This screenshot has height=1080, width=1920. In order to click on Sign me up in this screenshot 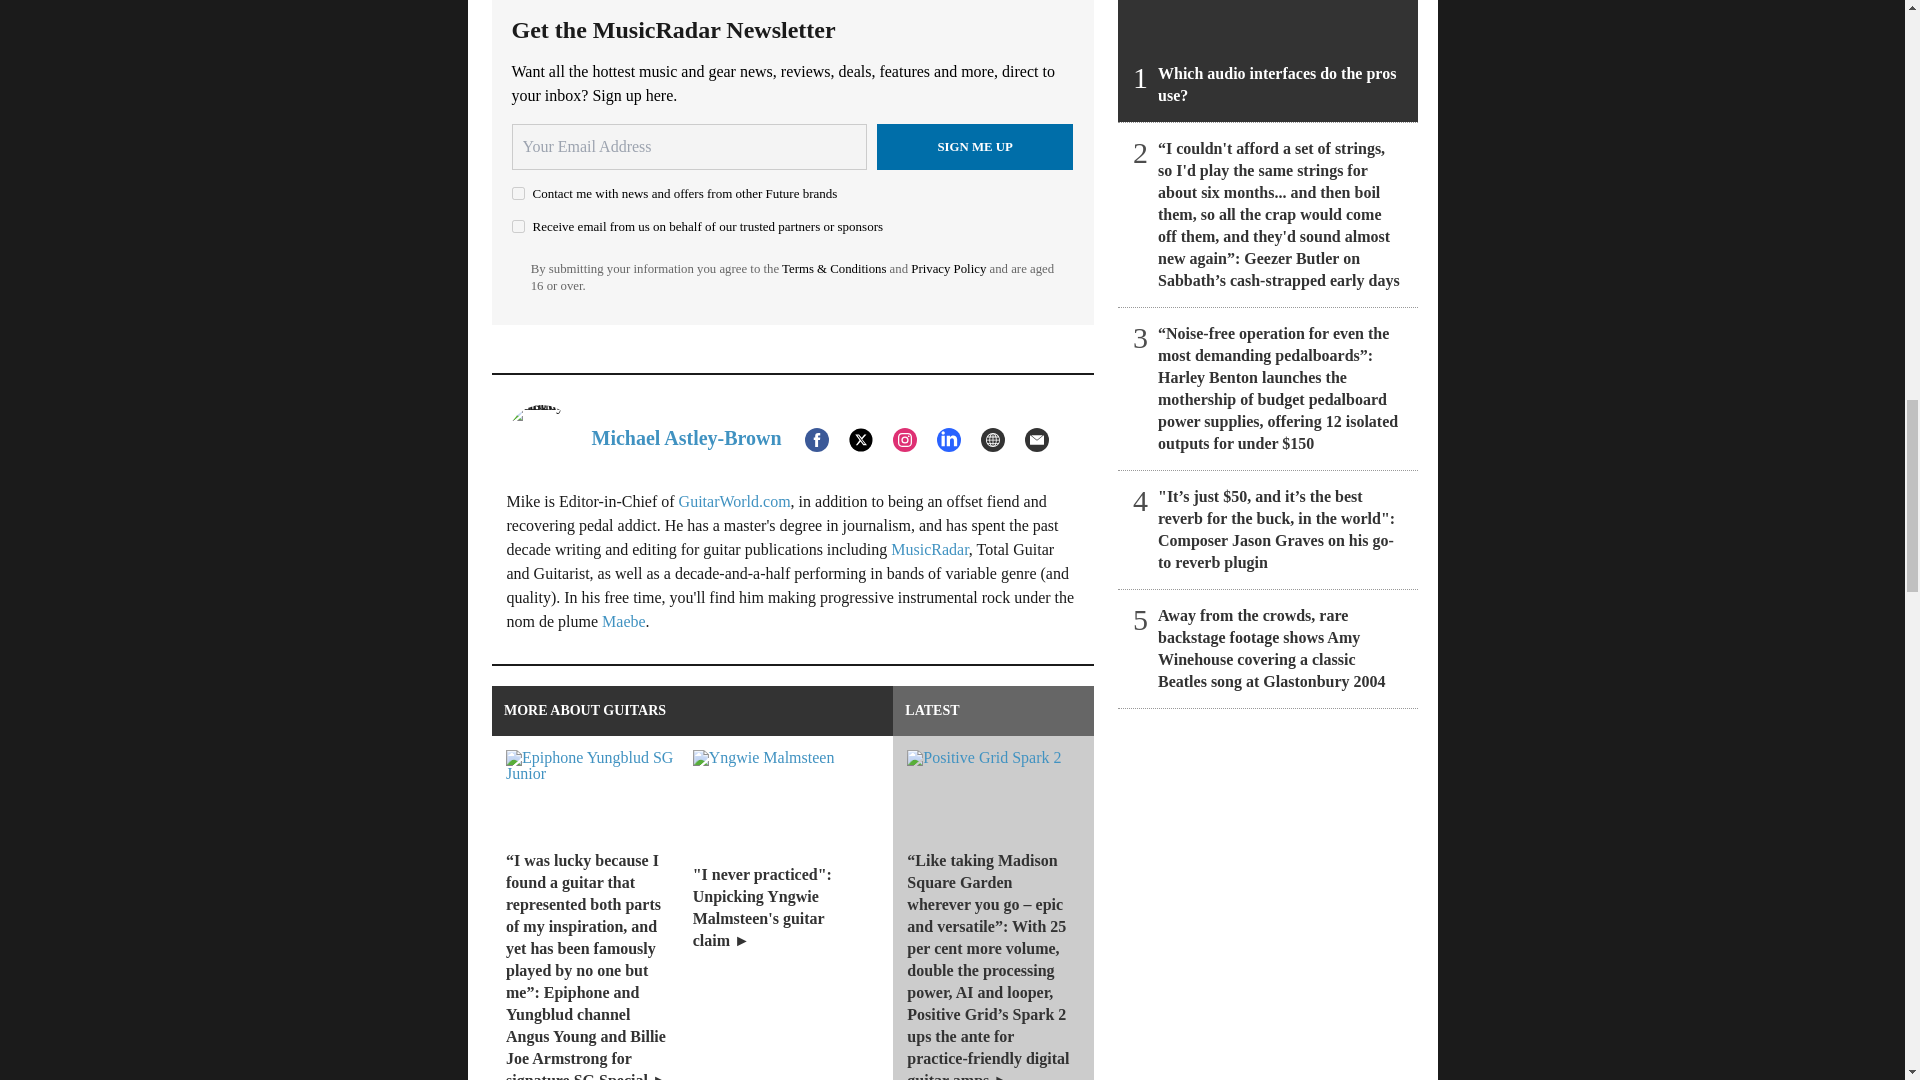, I will do `click(975, 146)`.